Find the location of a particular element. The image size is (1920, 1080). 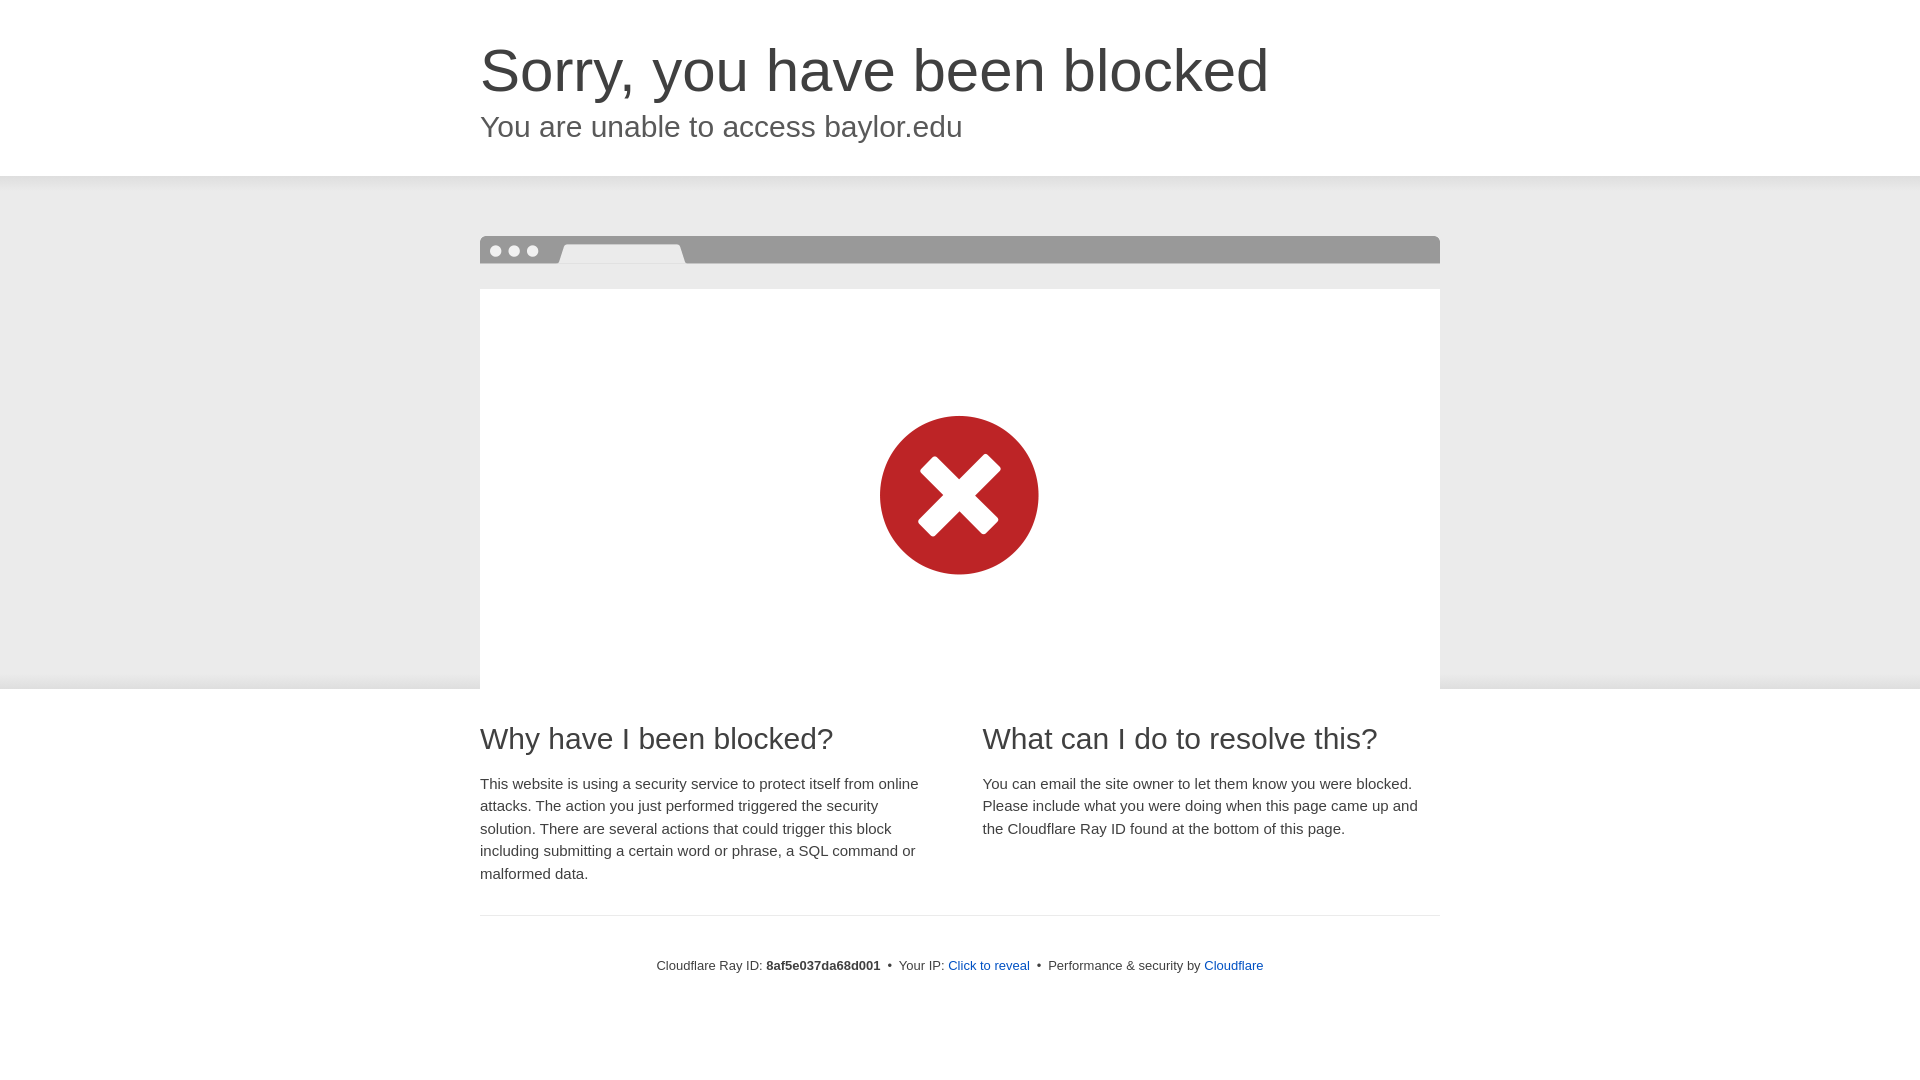

Cloudflare is located at coordinates (1233, 965).